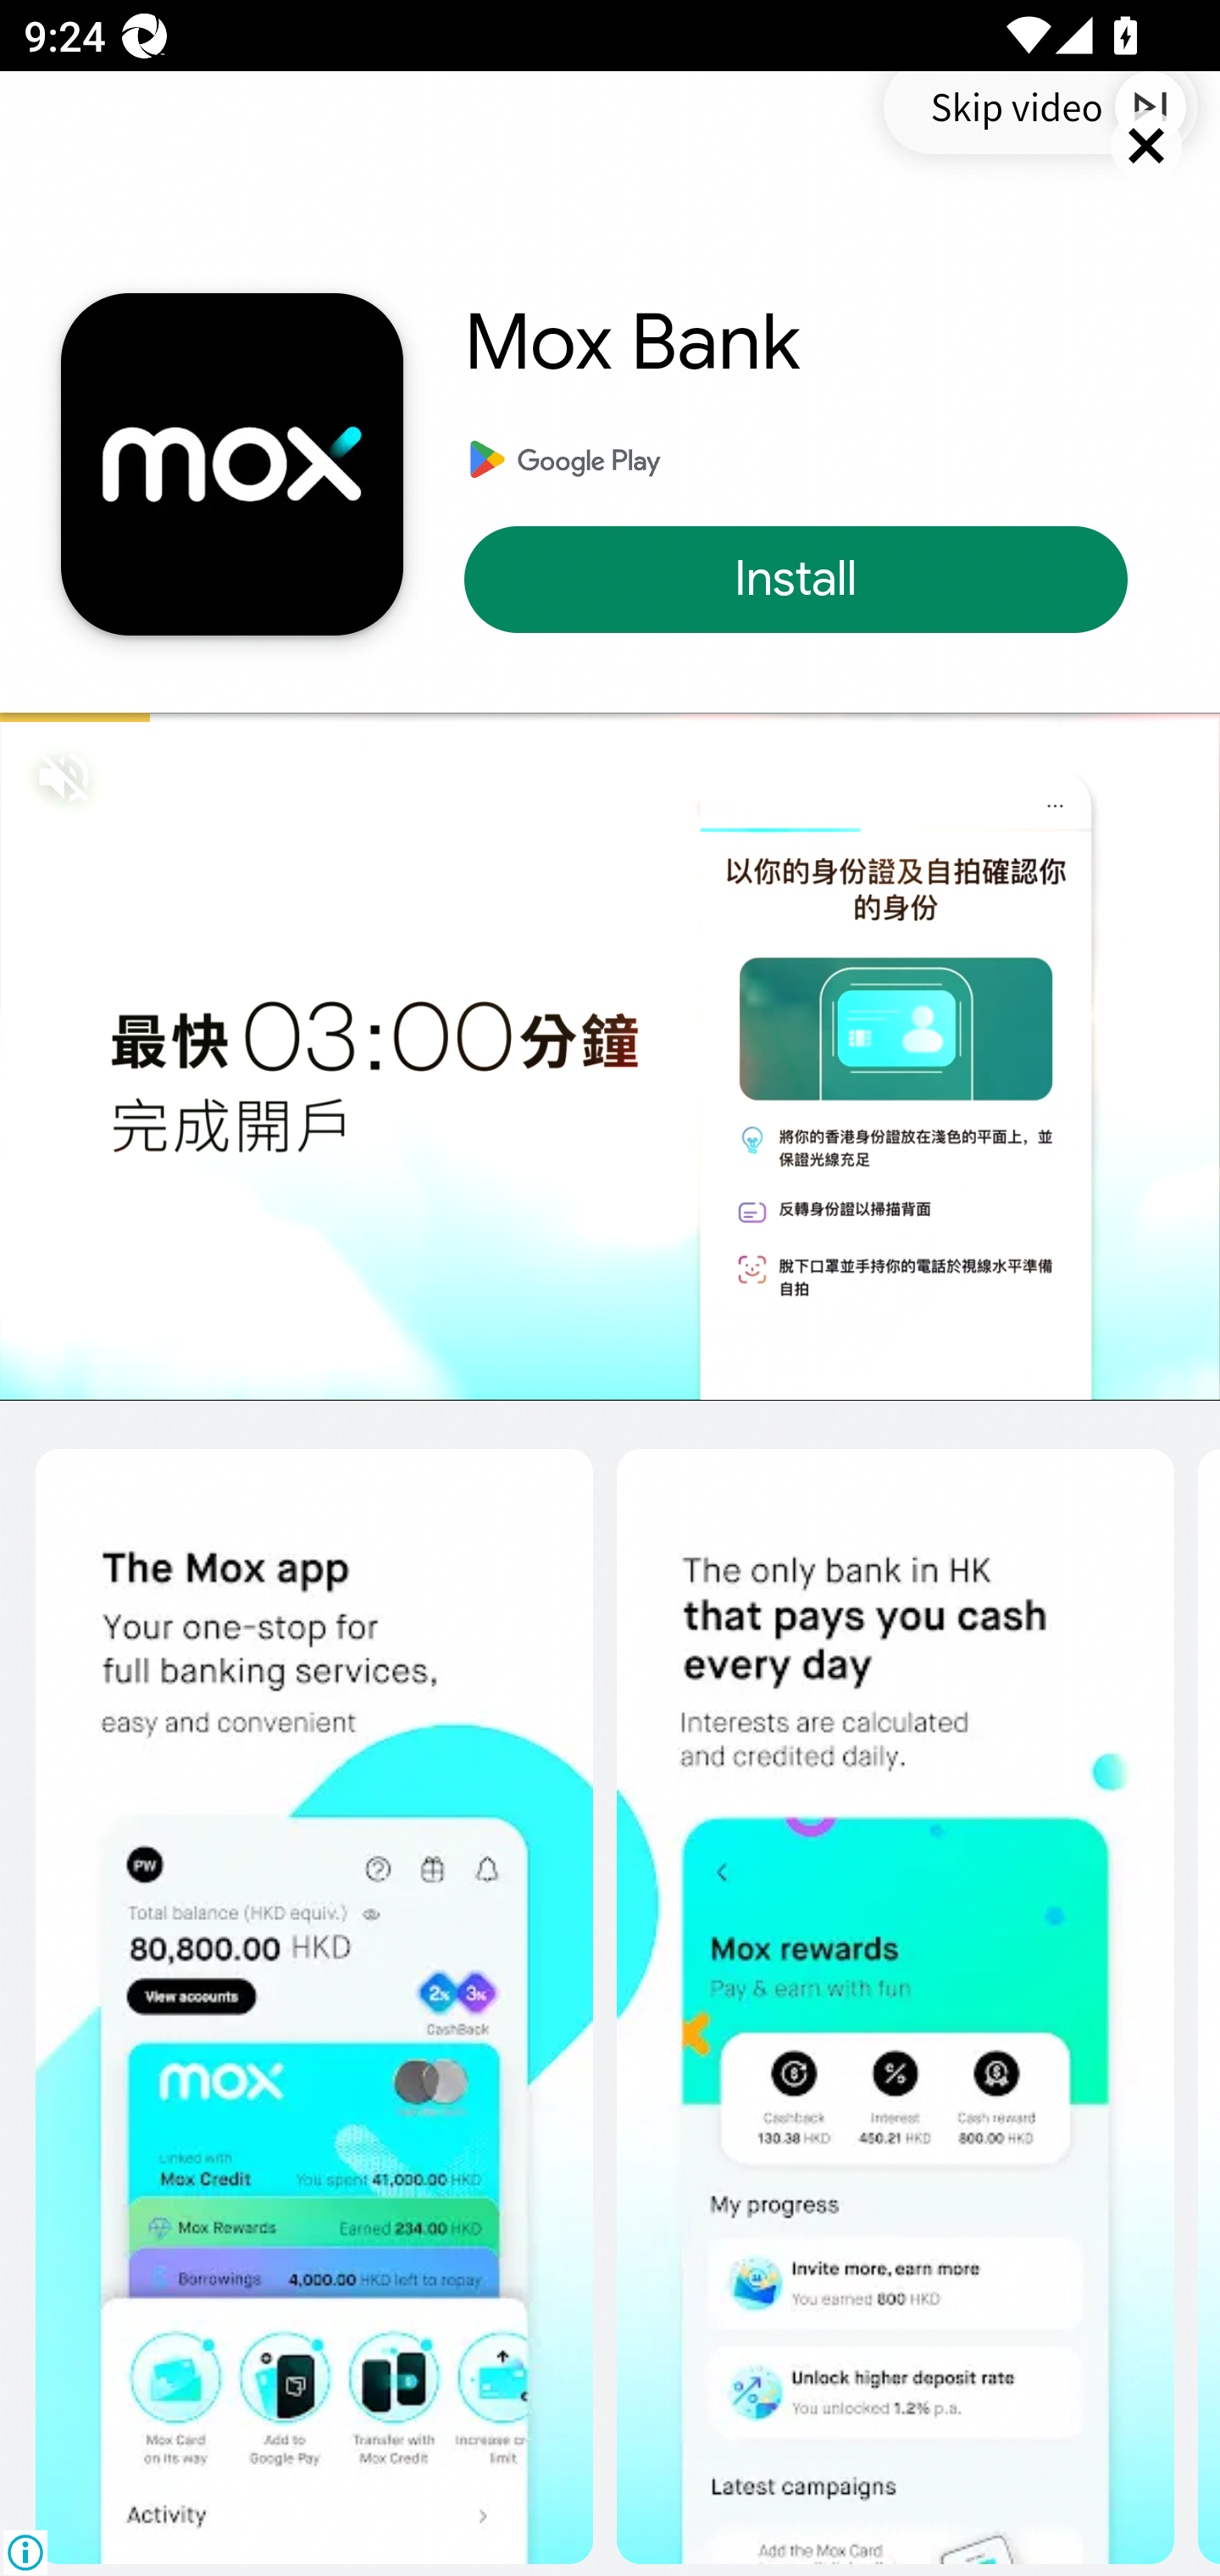  Describe the element at coordinates (812, 580) in the screenshot. I see `Install` at that location.